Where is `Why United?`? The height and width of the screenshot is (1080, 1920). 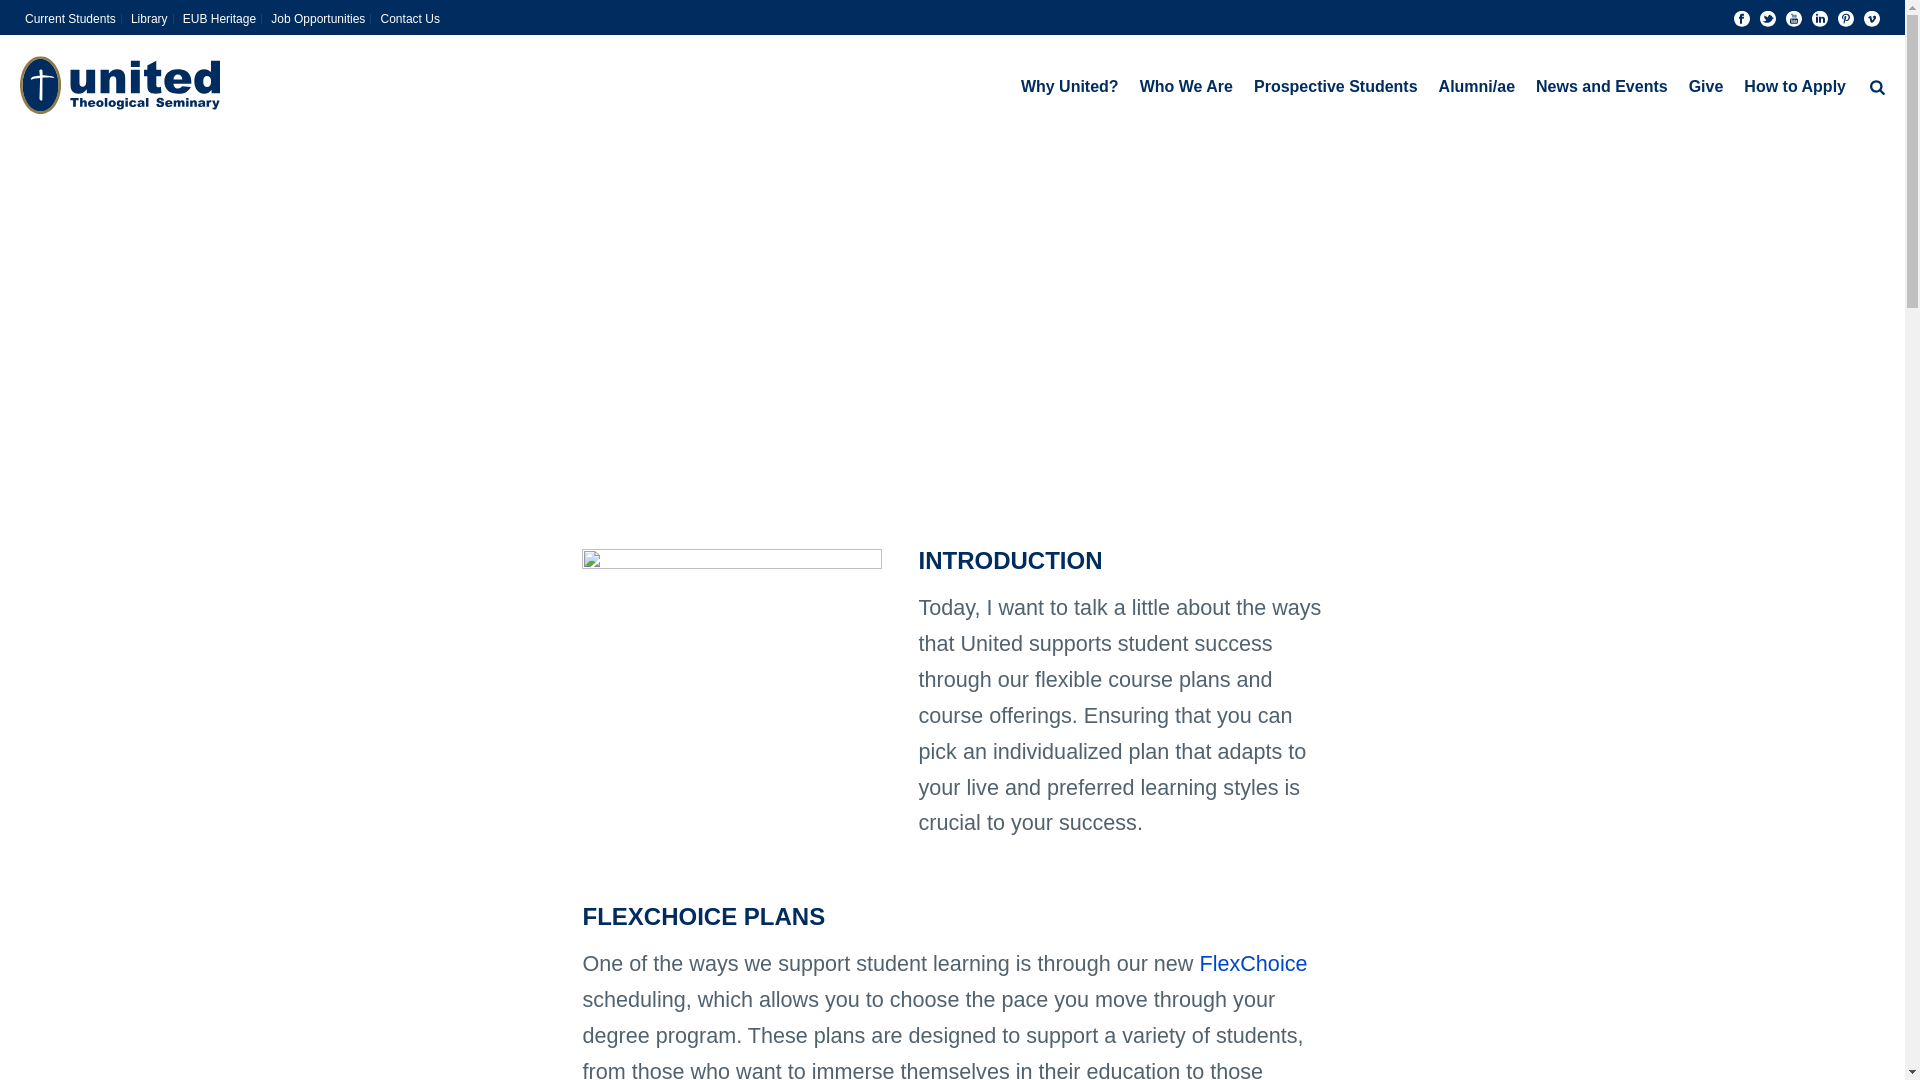 Why United? is located at coordinates (1070, 85).